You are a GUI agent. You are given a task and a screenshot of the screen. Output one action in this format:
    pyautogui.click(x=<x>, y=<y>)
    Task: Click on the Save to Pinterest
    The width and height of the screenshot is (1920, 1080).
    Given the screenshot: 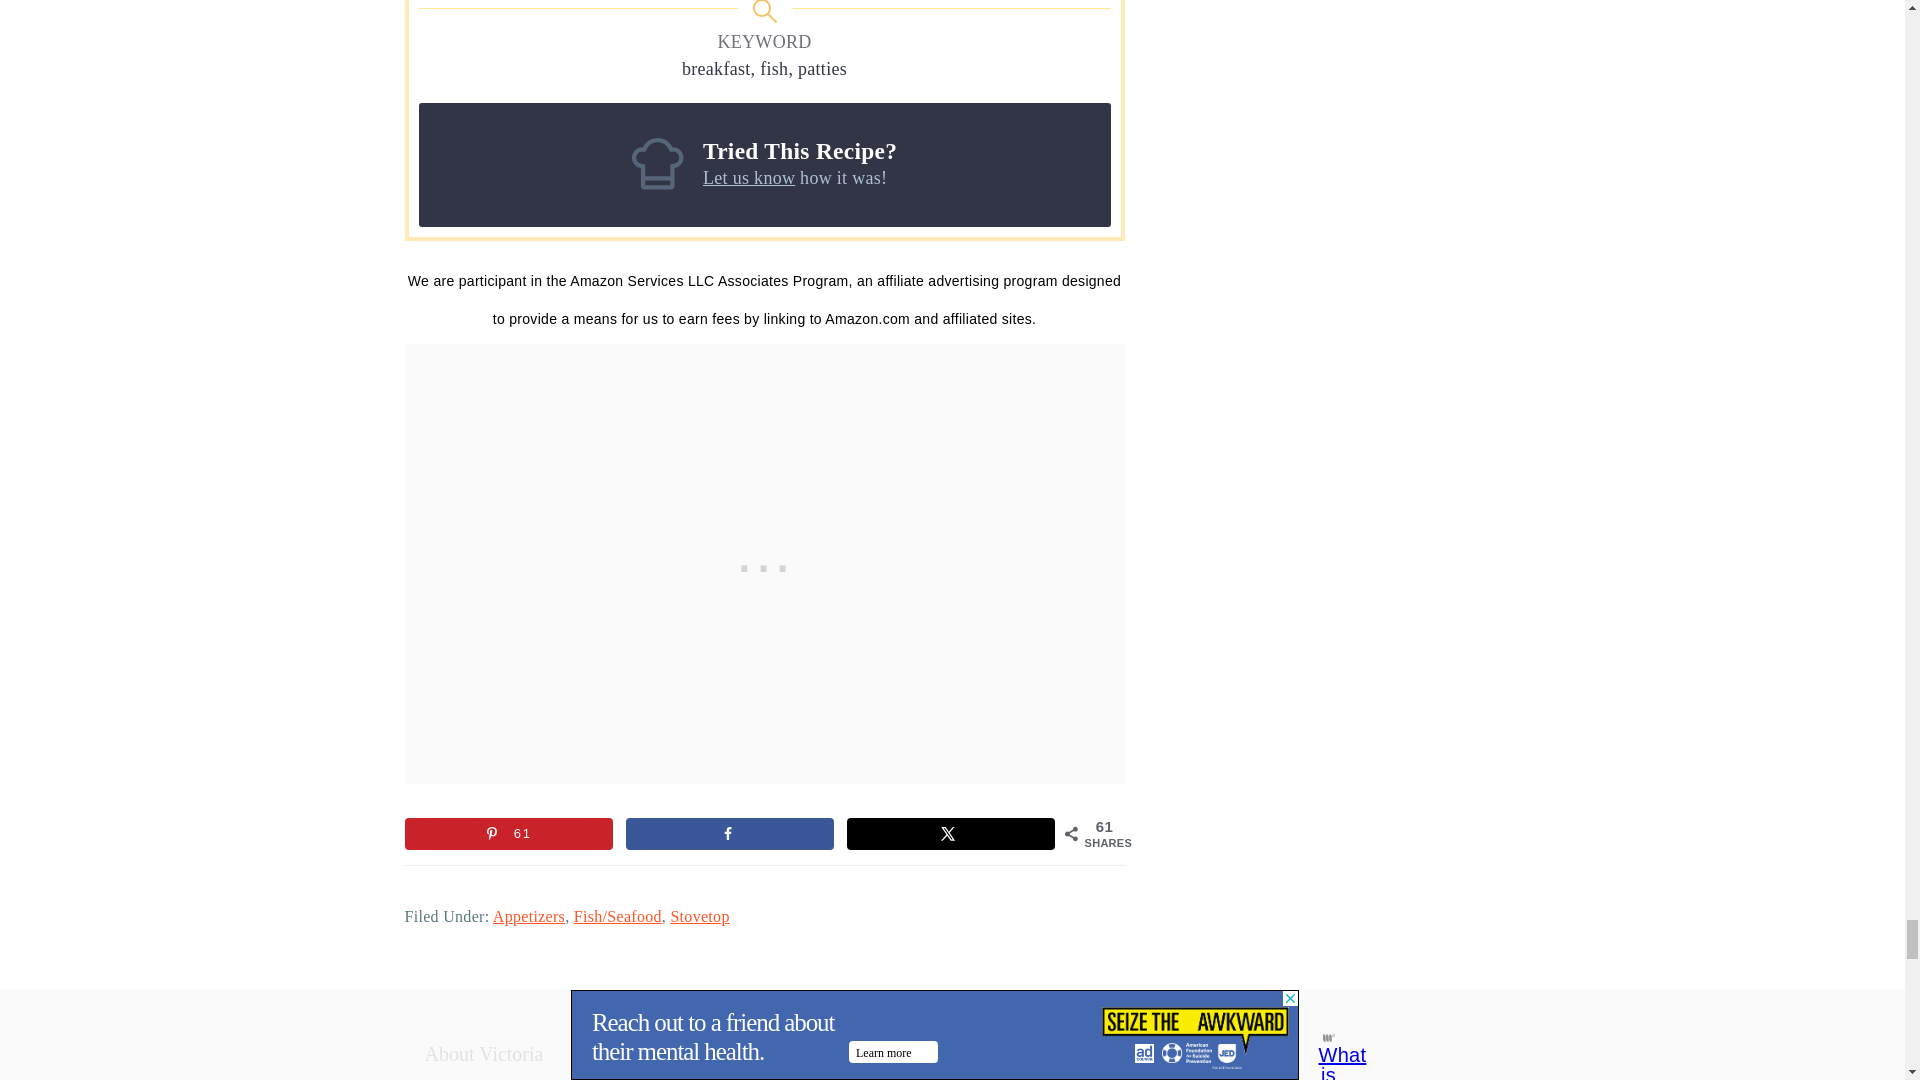 What is the action you would take?
    pyautogui.click(x=508, y=833)
    